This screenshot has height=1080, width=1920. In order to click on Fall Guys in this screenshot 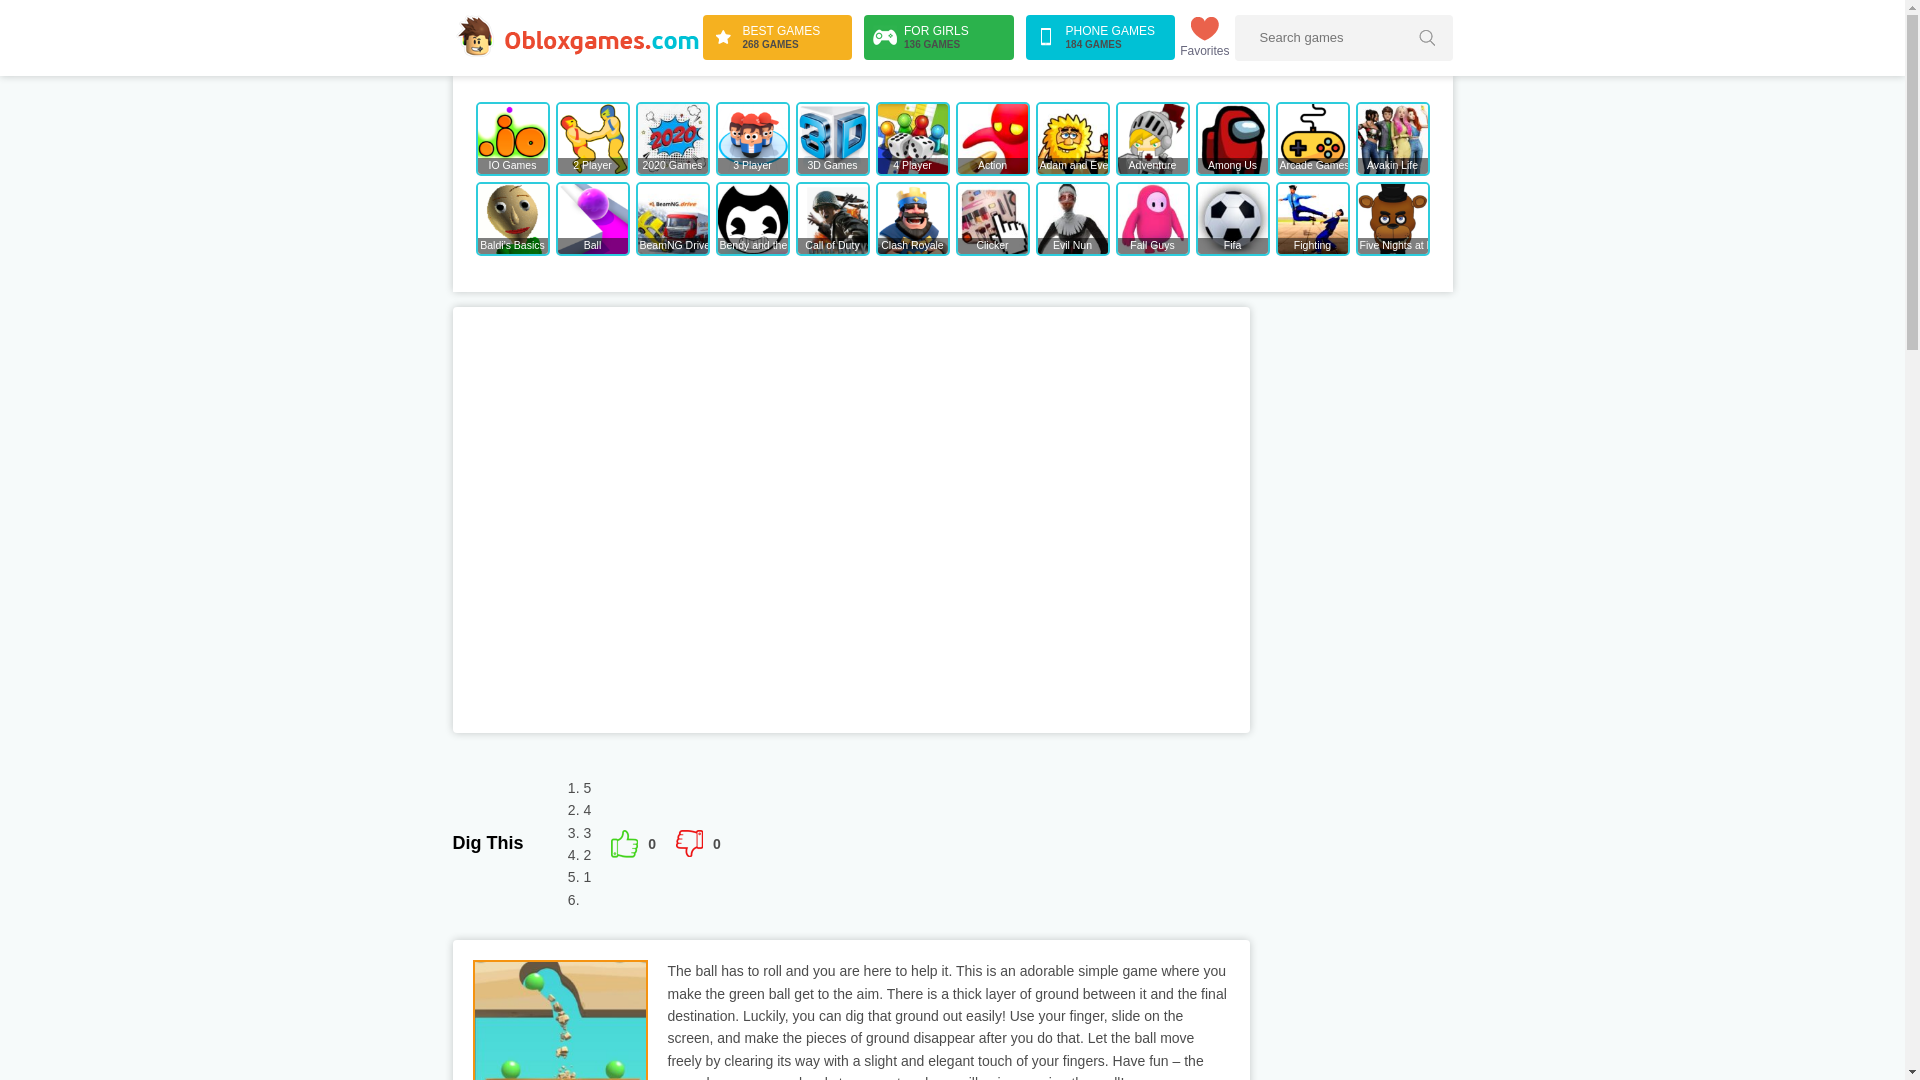, I will do `click(1152, 218)`.